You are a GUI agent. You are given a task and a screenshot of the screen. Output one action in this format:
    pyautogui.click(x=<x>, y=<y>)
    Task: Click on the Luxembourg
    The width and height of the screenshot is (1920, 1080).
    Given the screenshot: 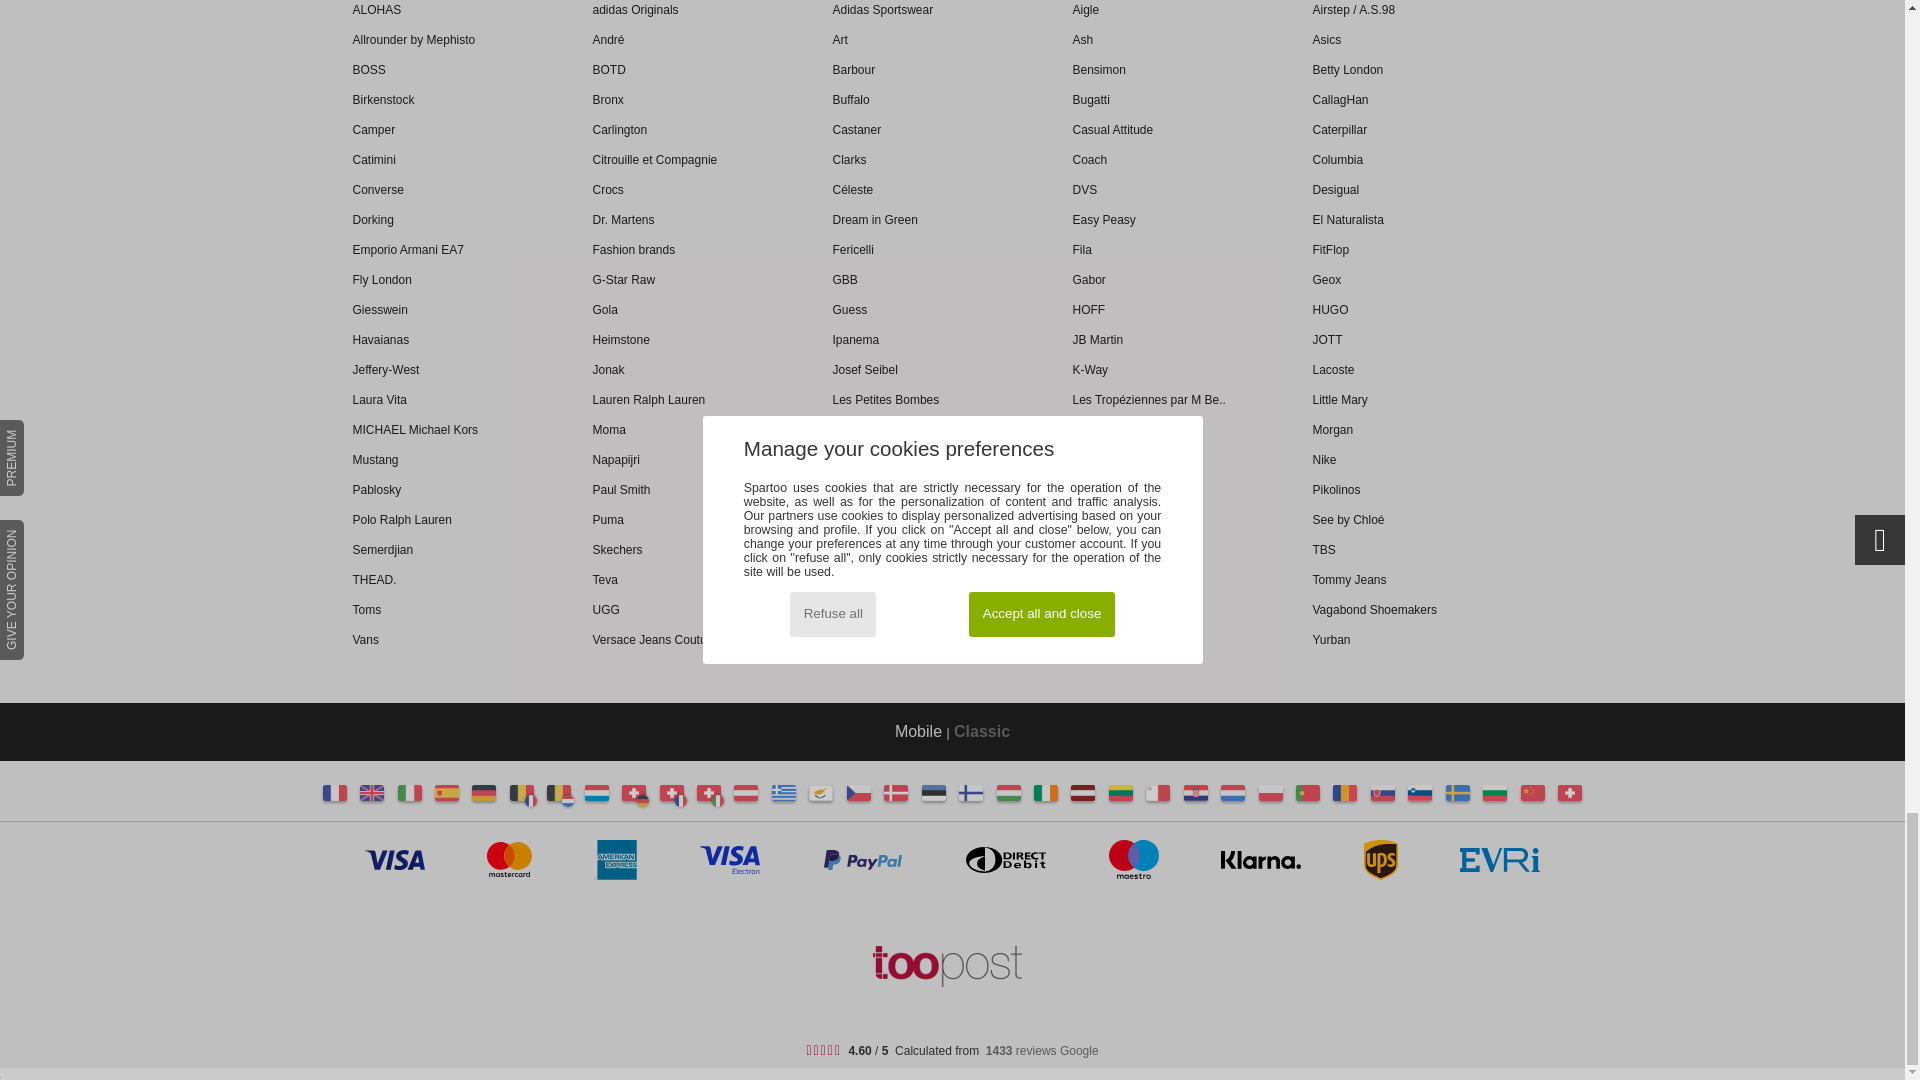 What is the action you would take?
    pyautogui.click(x=596, y=793)
    